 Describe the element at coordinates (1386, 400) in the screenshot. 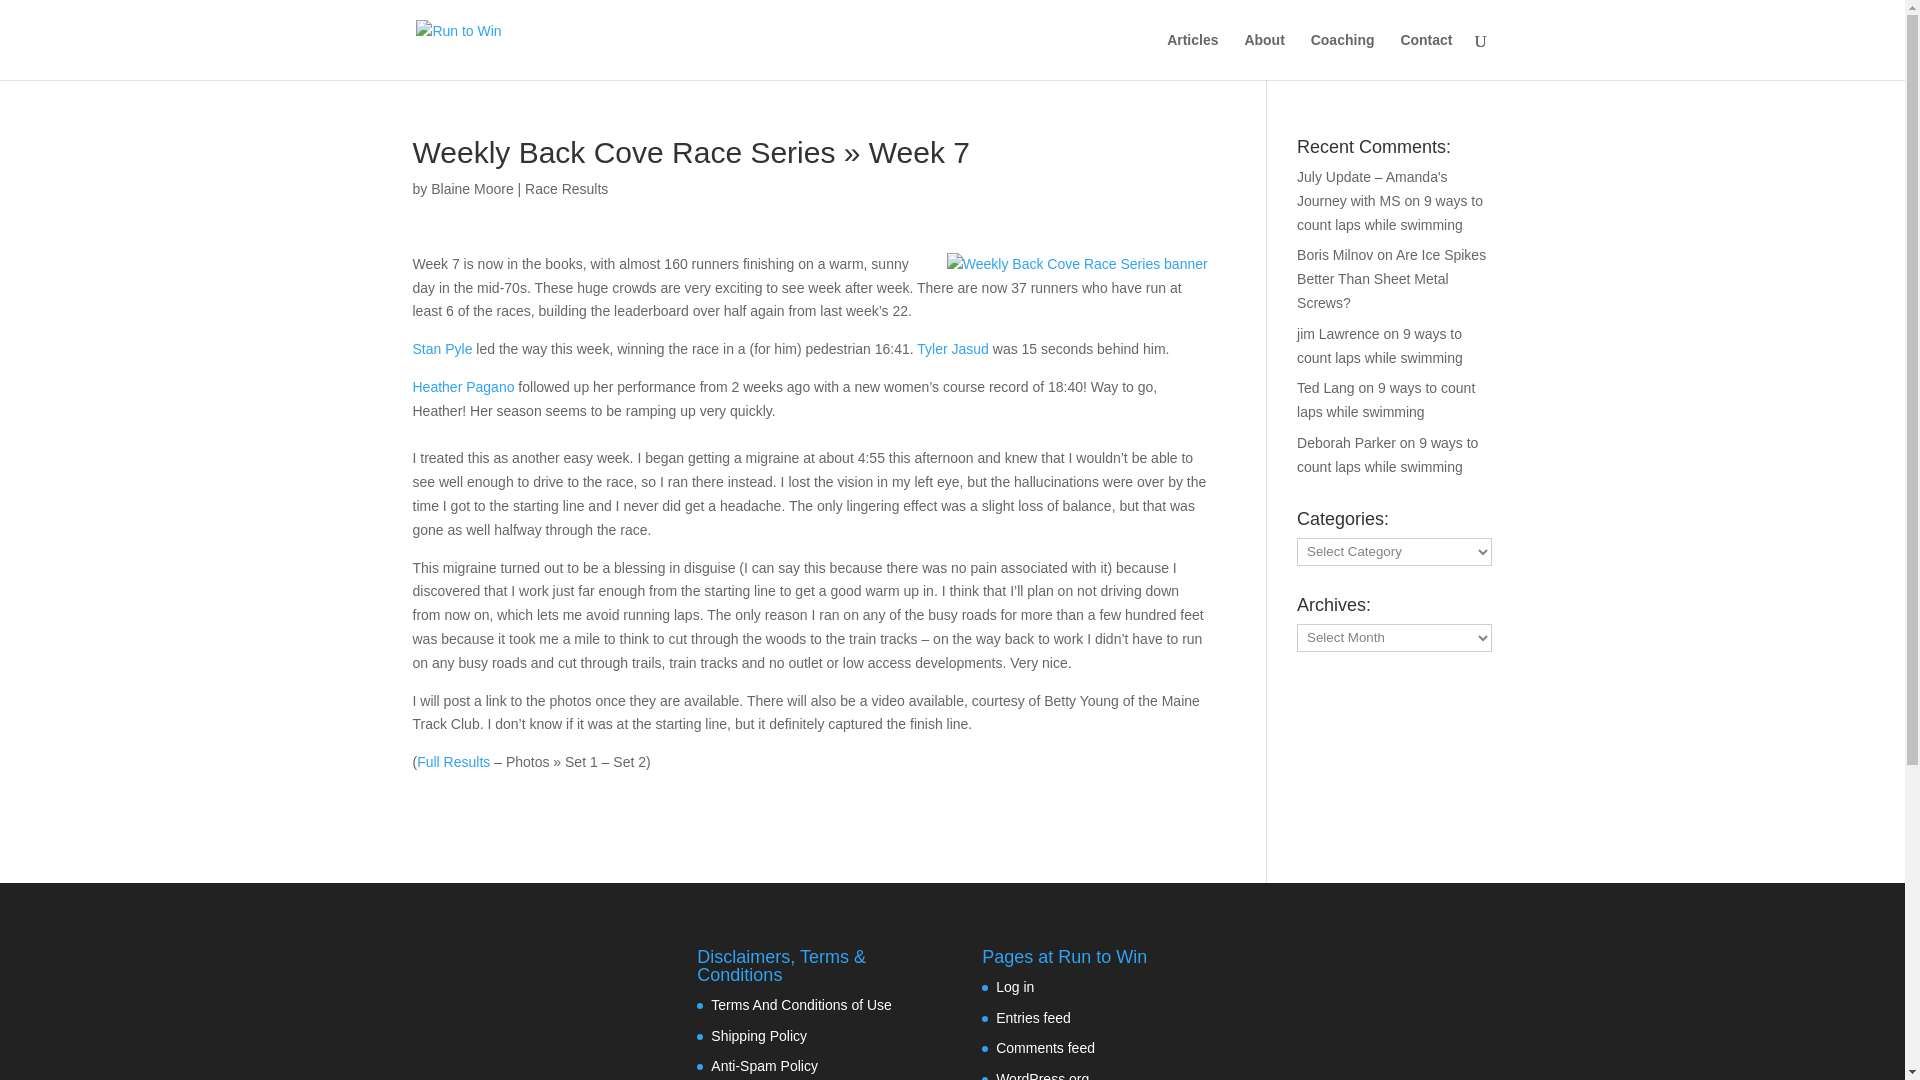

I see `9 ways to count laps while swimming` at that location.